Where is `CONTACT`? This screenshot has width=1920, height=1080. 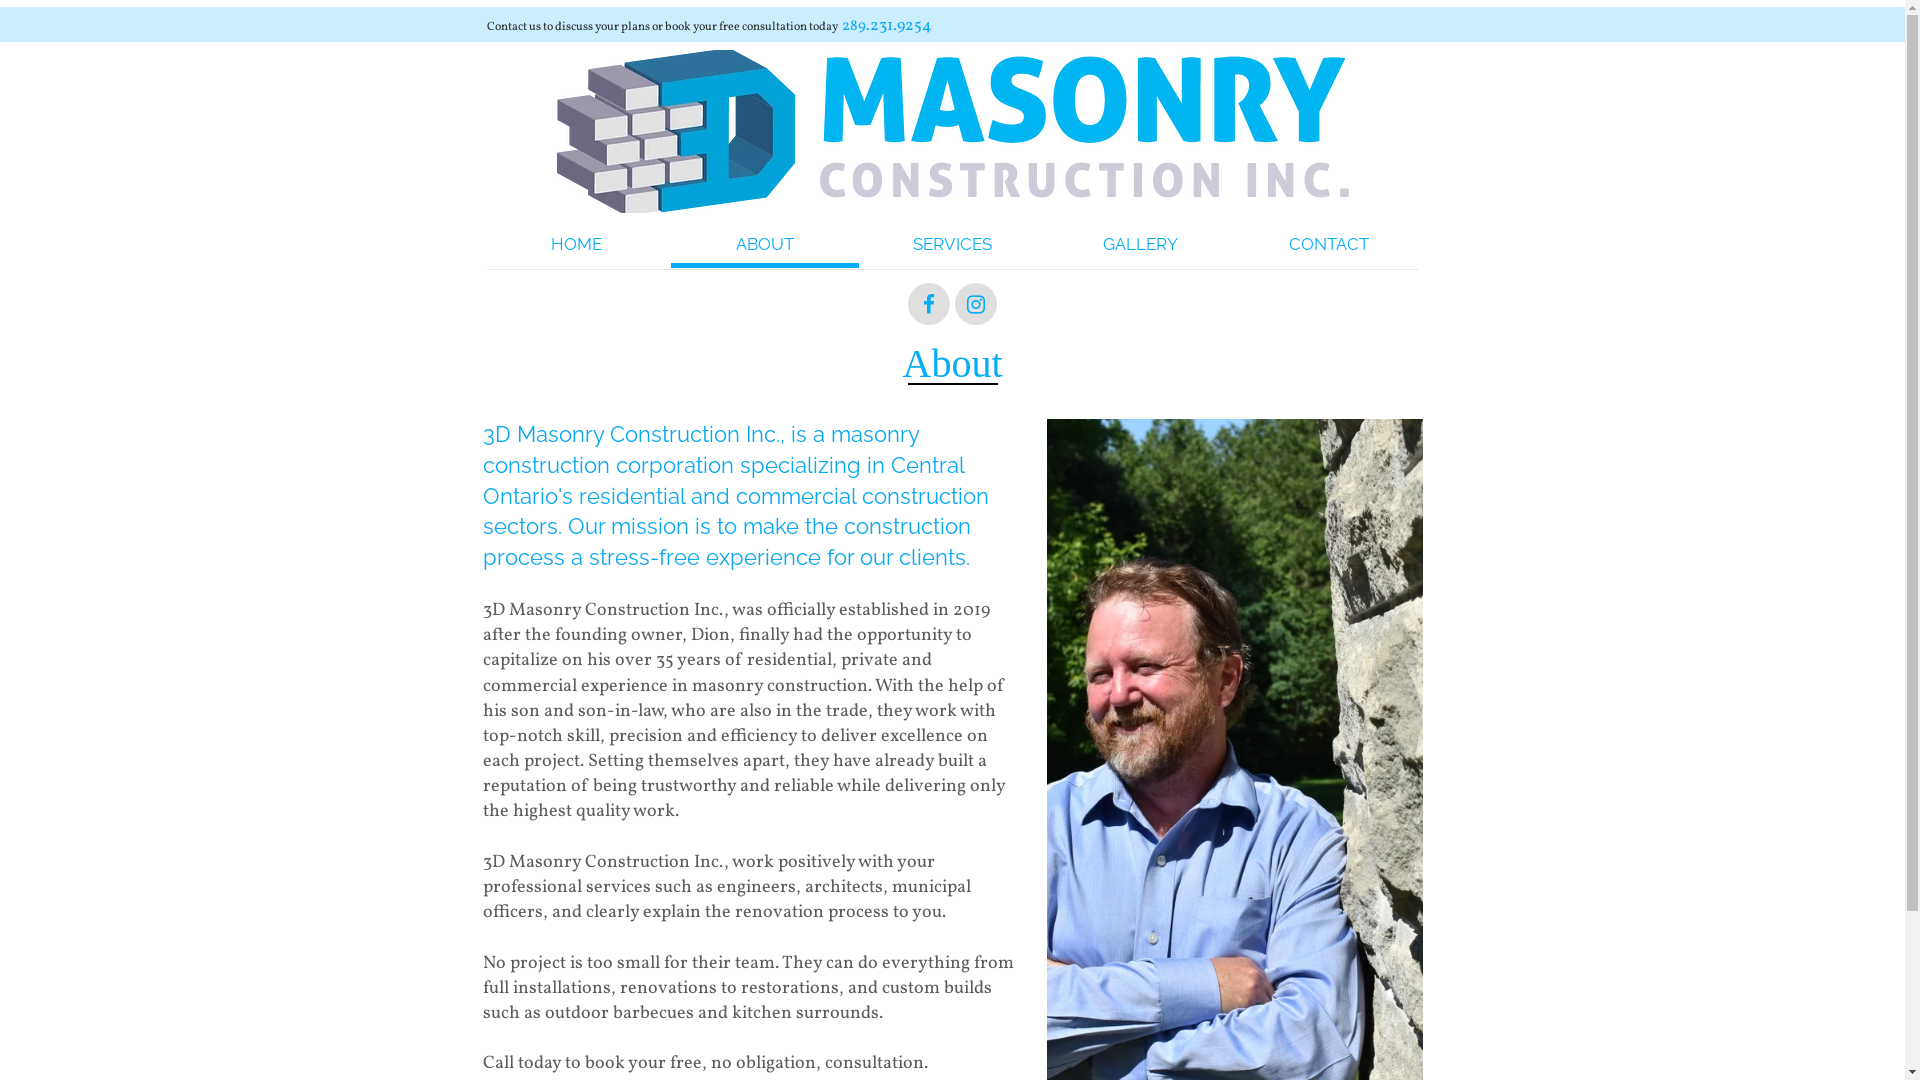
CONTACT is located at coordinates (1328, 246).